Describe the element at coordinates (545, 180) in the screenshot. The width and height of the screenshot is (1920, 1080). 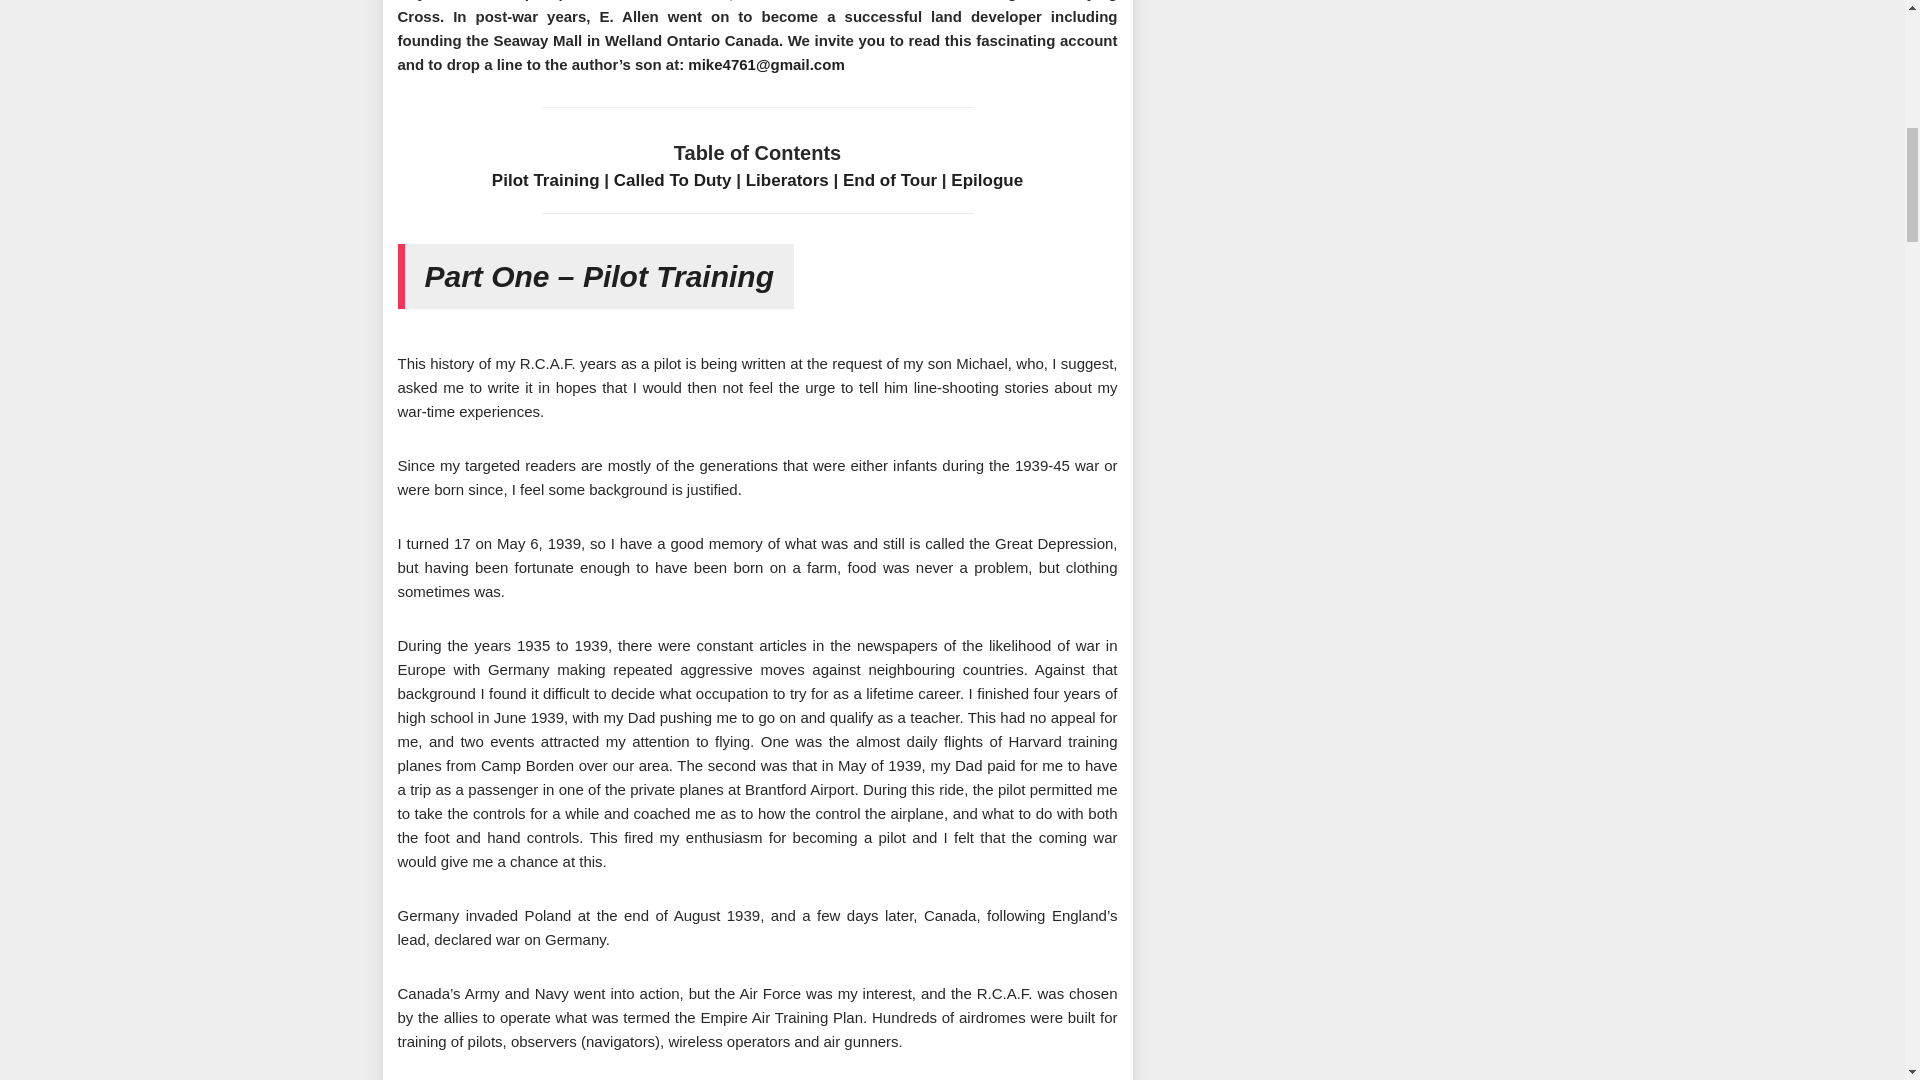
I see `Pilot Training` at that location.